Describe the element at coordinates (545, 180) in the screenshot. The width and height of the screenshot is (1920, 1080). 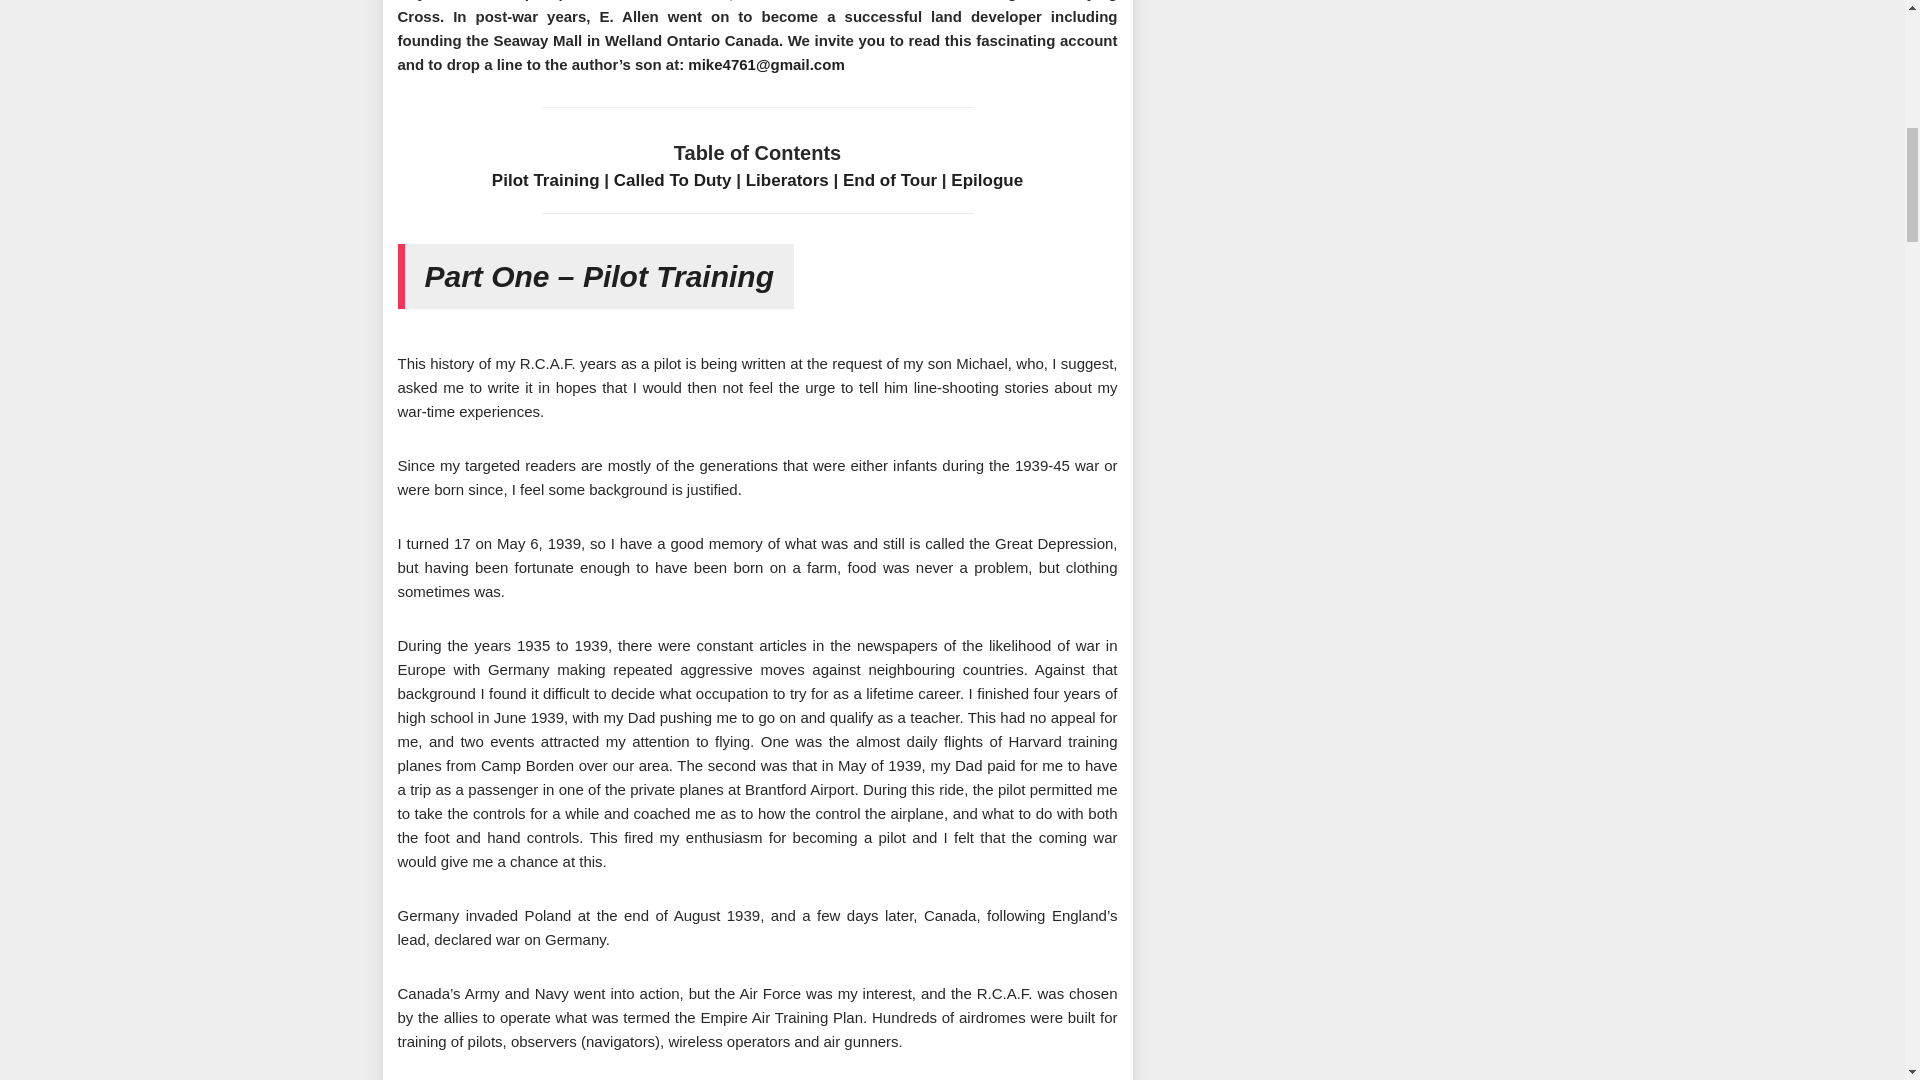
I see `Pilot Training` at that location.